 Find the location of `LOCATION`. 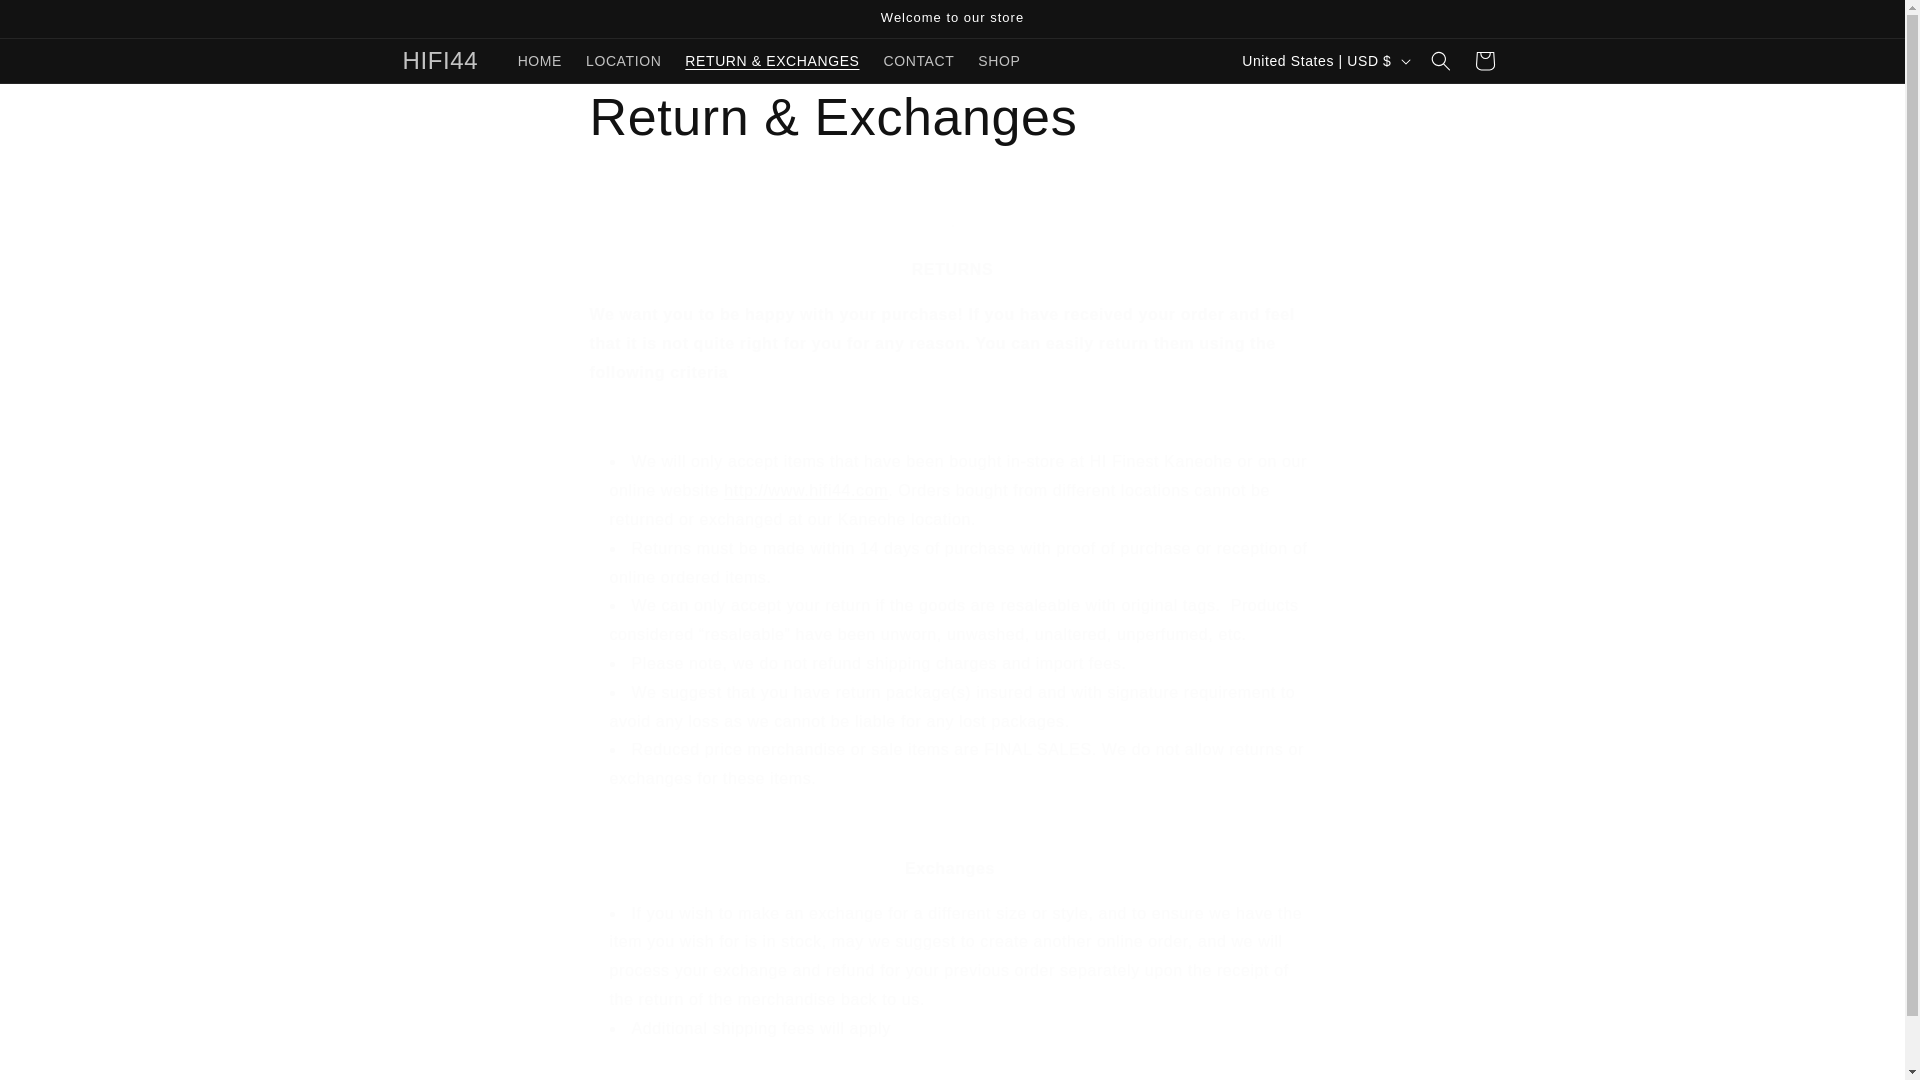

LOCATION is located at coordinates (624, 60).